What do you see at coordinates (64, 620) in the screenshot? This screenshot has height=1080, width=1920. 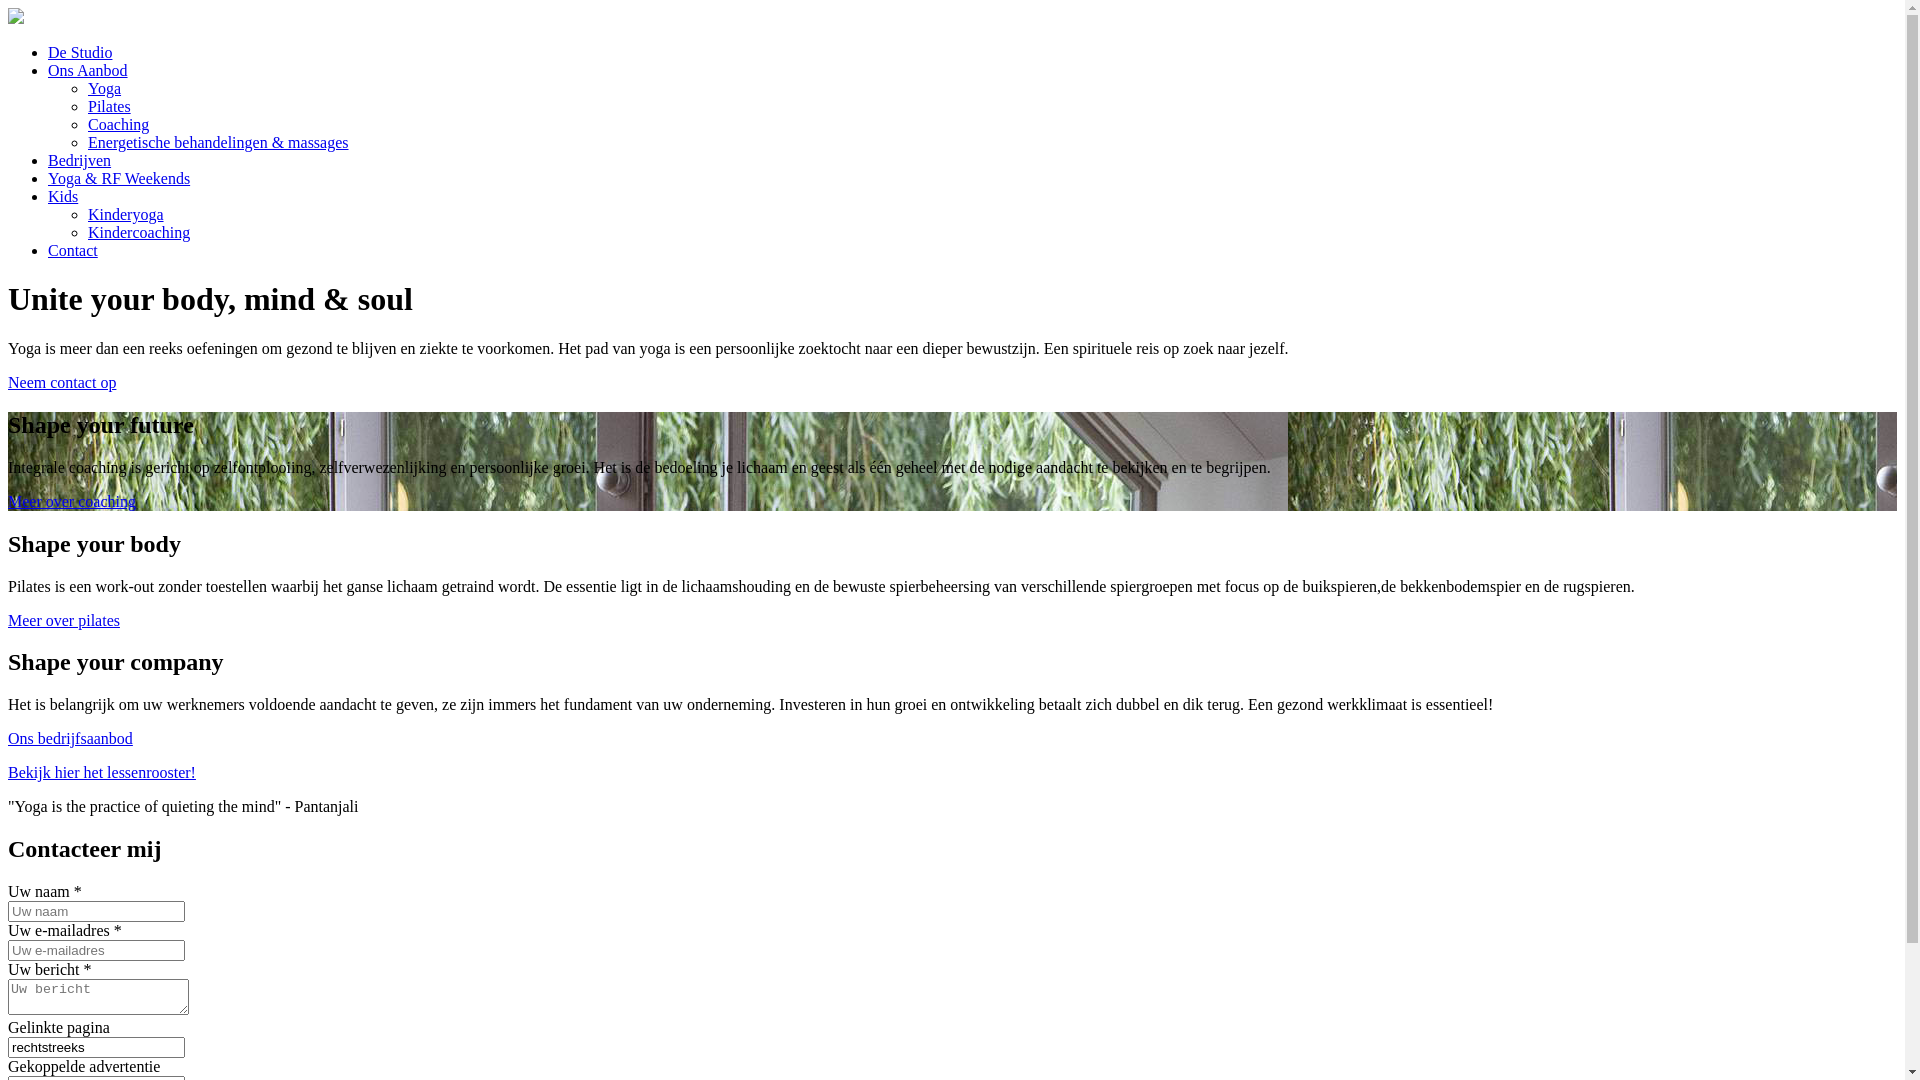 I see `Meer over pilates` at bounding box center [64, 620].